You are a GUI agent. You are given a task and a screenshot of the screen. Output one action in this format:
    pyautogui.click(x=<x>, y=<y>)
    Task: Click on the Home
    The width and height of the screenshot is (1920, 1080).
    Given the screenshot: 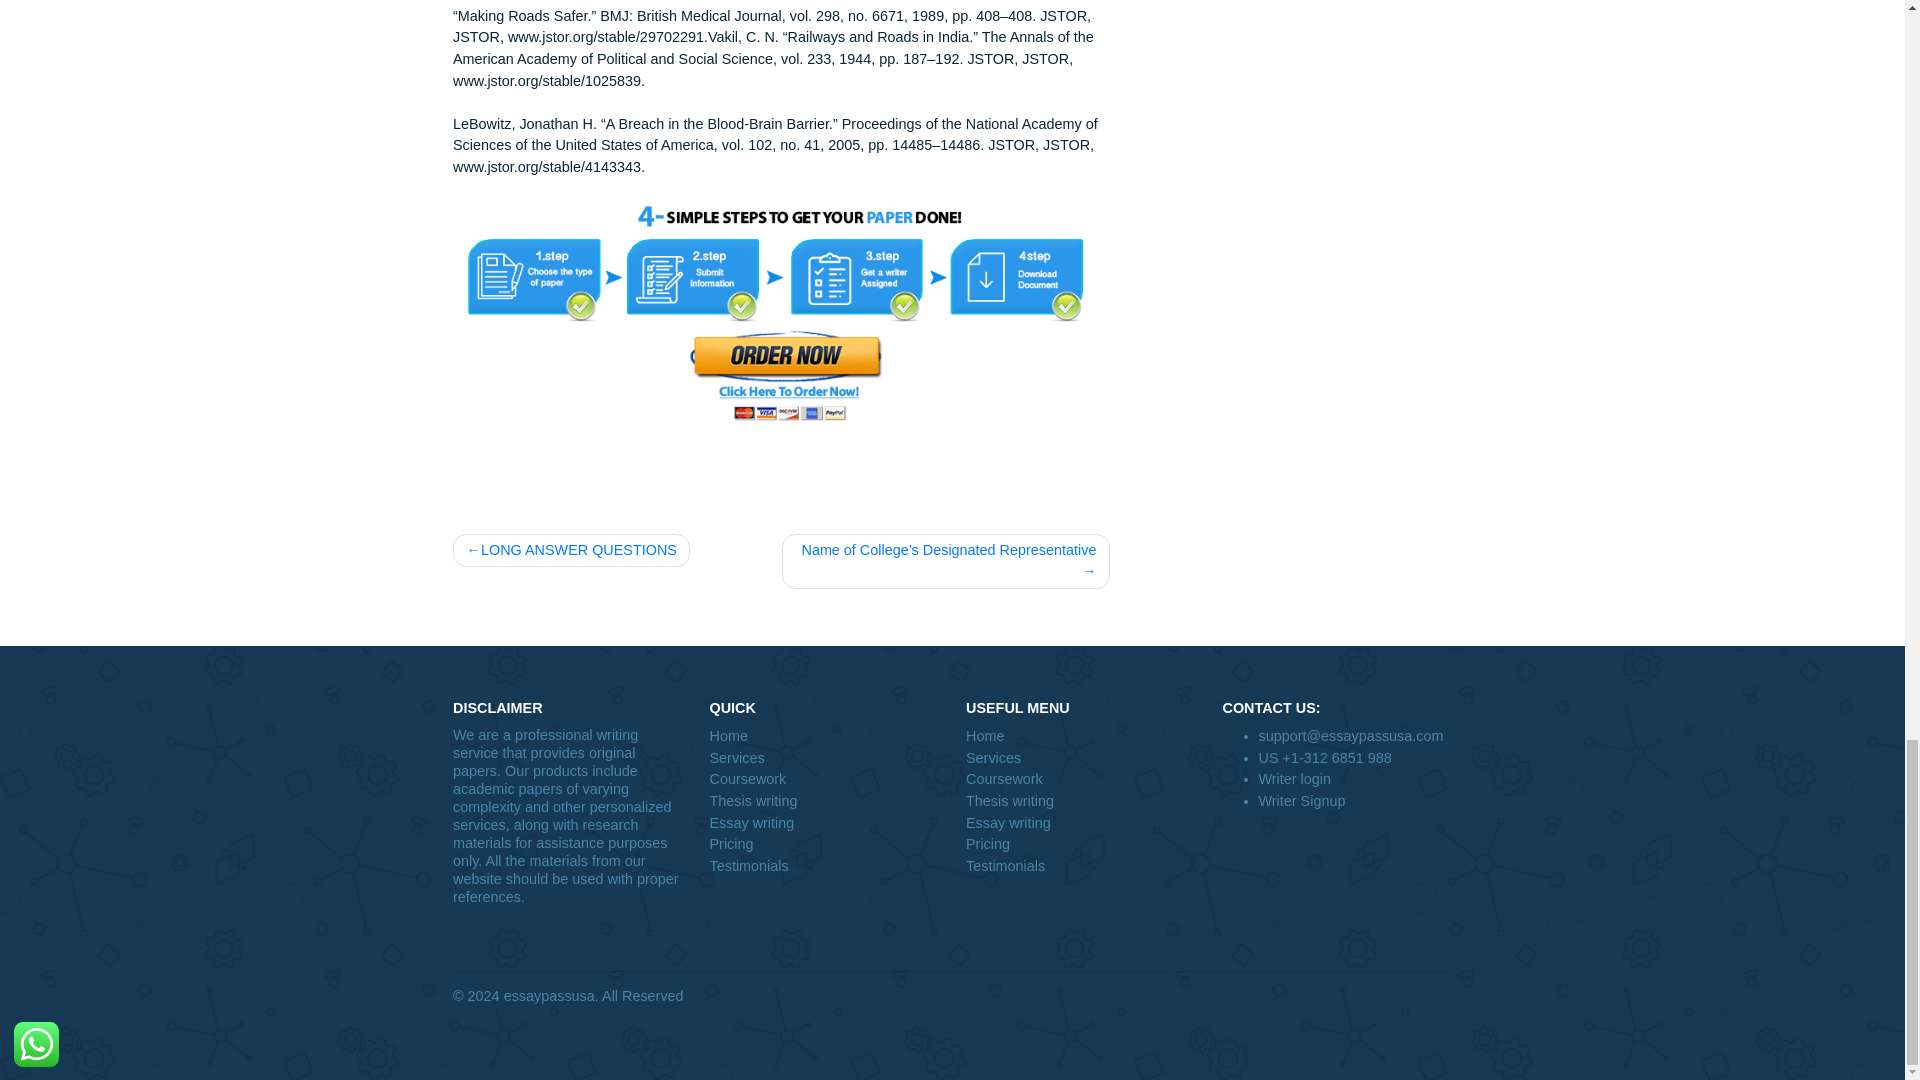 What is the action you would take?
    pyautogui.click(x=914, y=1077)
    